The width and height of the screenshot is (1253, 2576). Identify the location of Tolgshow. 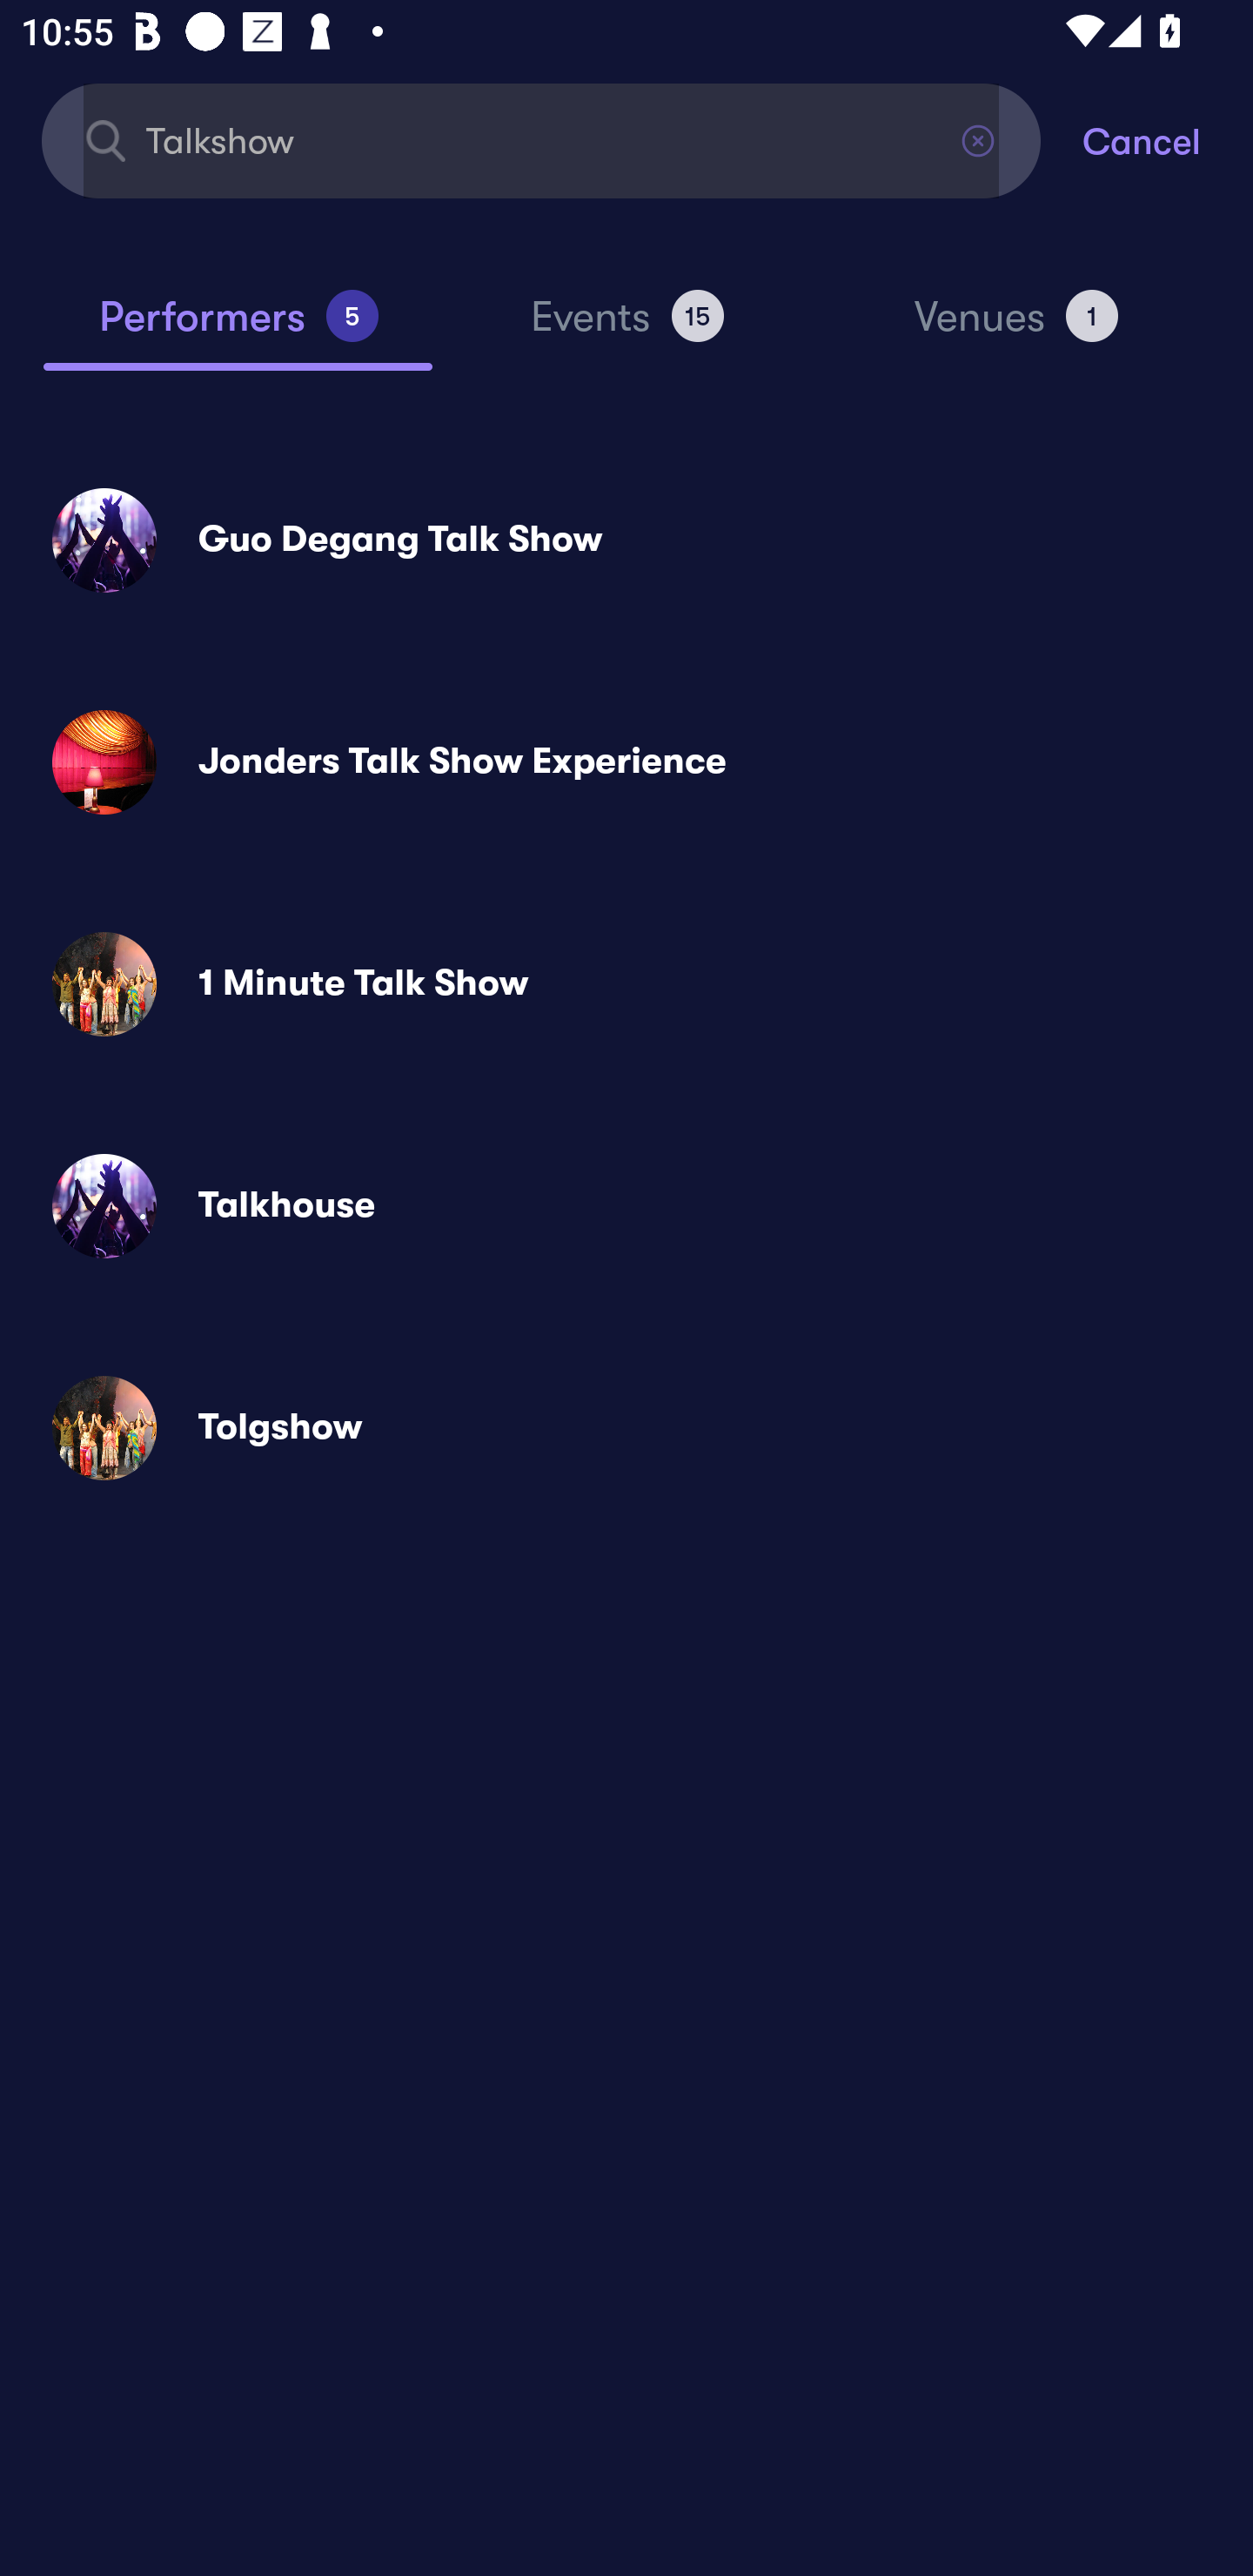
(626, 1428).